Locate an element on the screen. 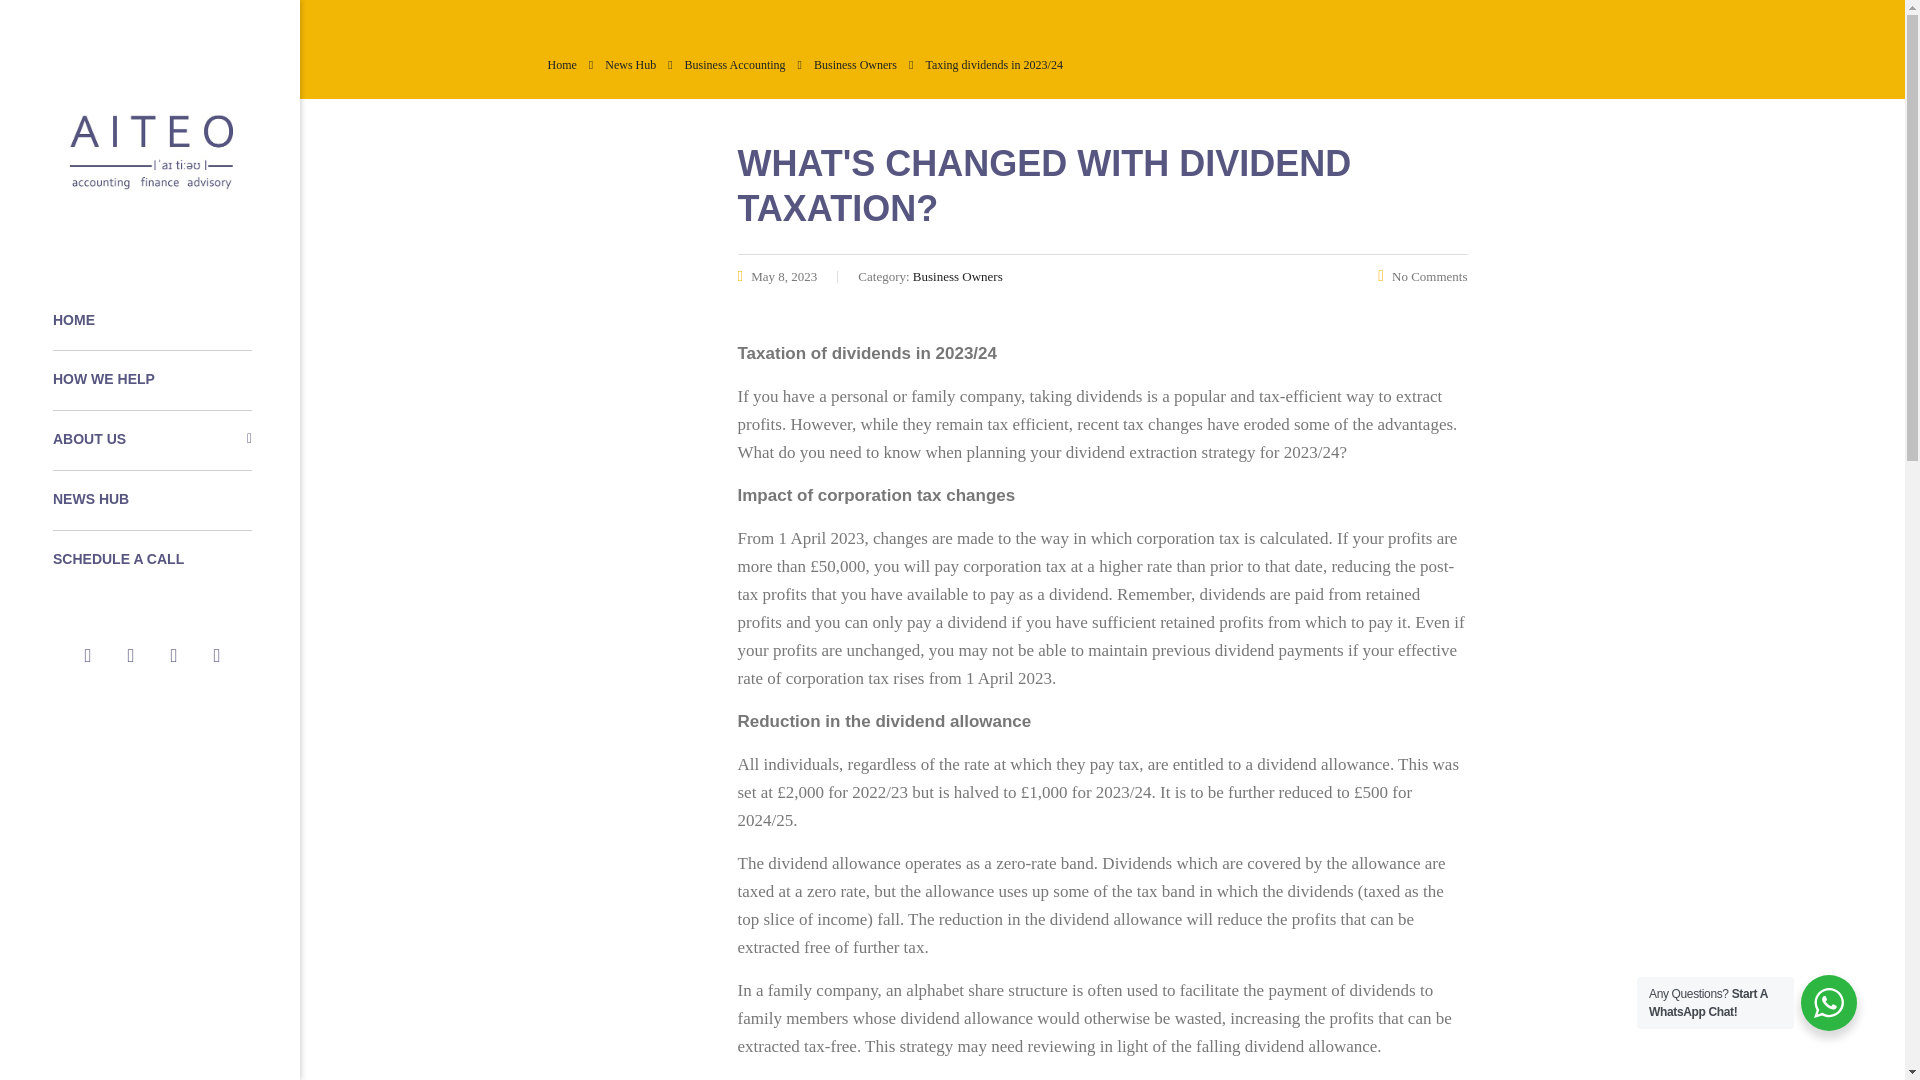 This screenshot has width=1920, height=1080. Business Accounting is located at coordinates (735, 65).